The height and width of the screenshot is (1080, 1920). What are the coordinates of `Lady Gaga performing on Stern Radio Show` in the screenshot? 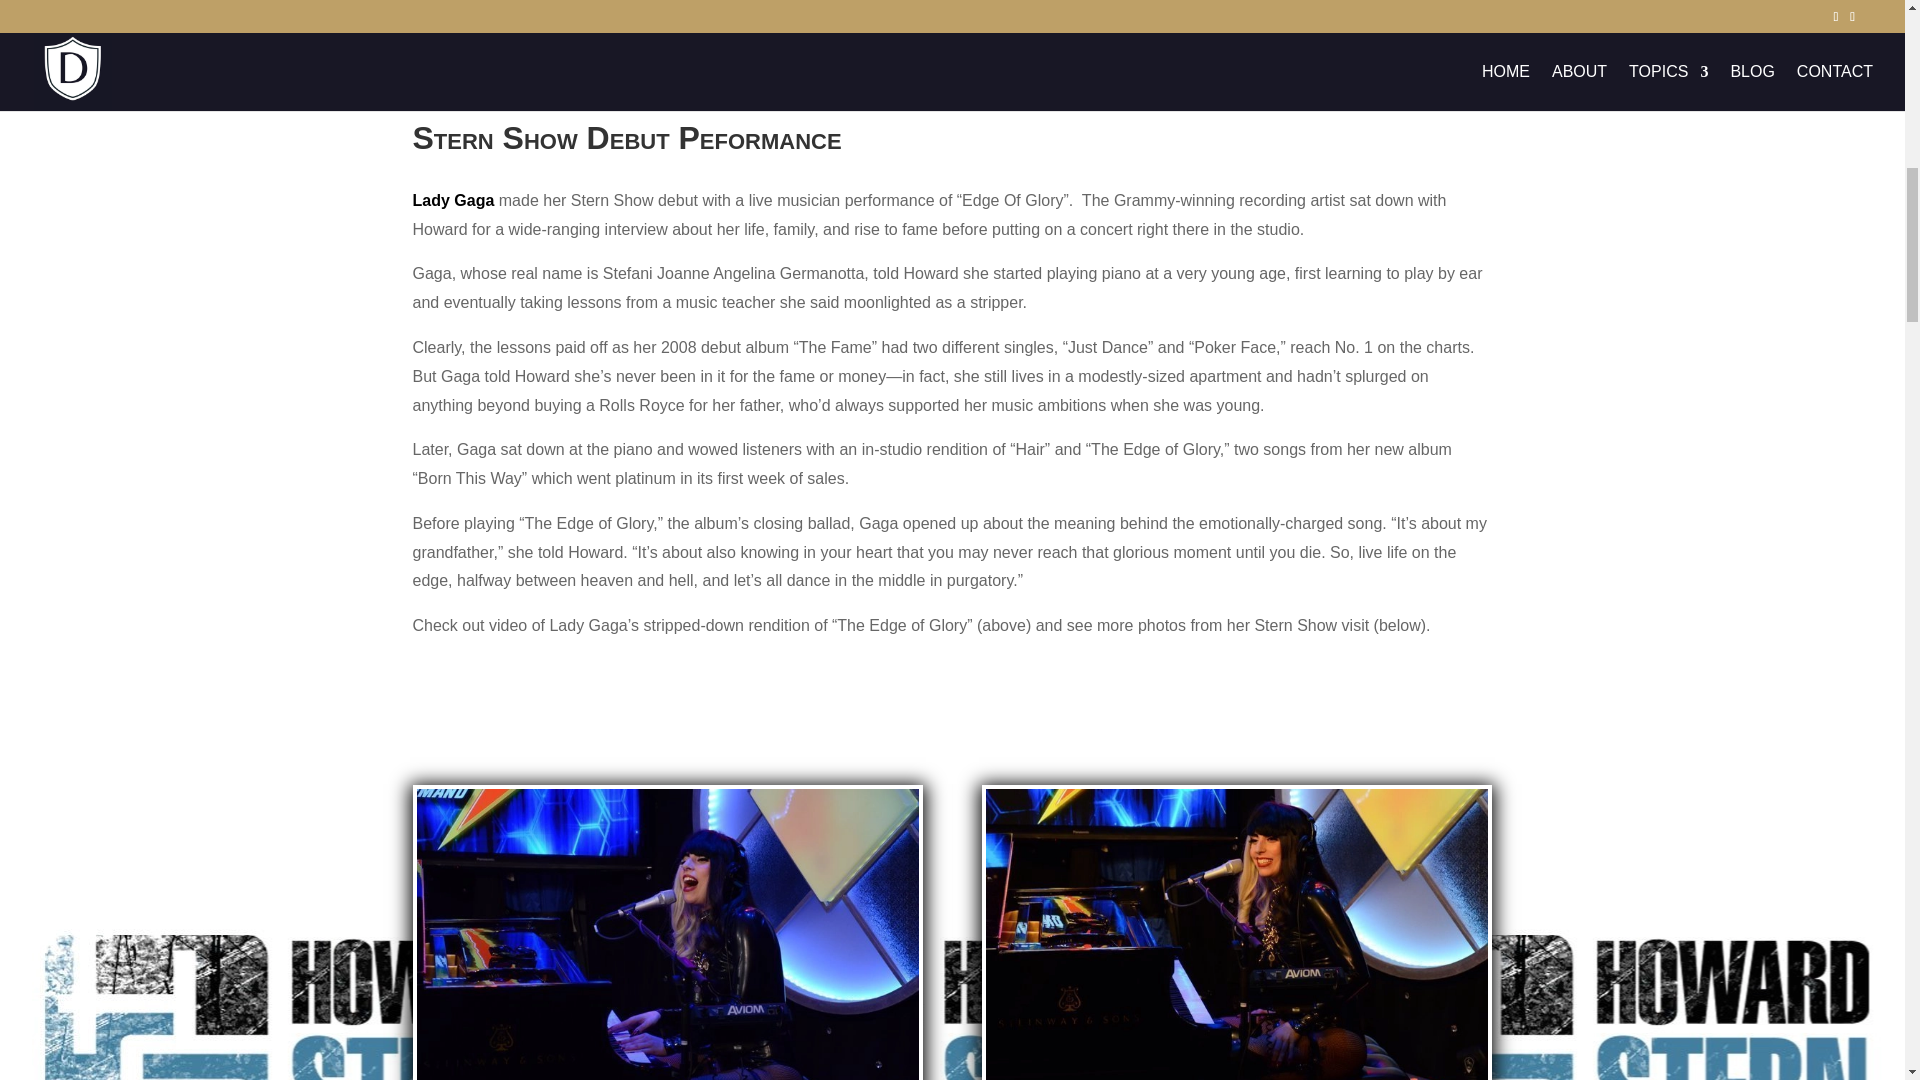 It's located at (666, 934).